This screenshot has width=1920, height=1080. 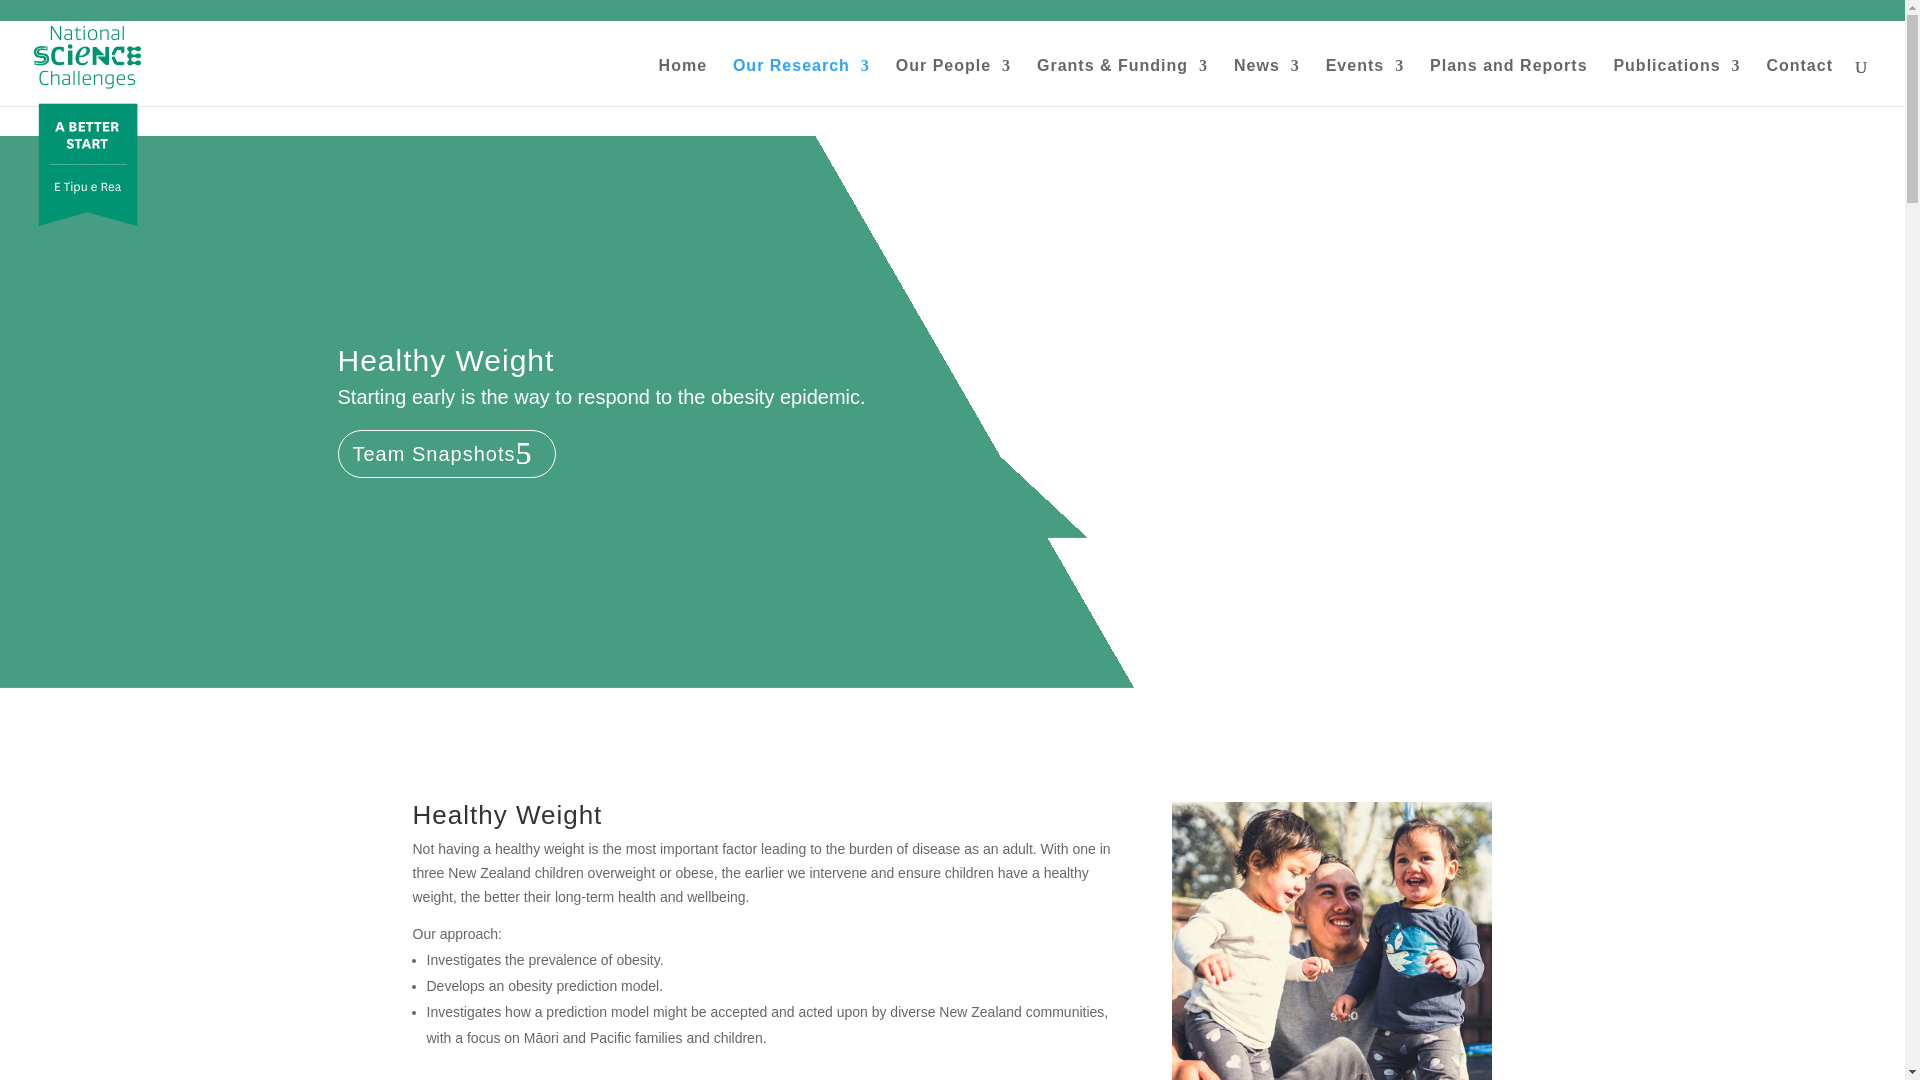 I want to click on Home, so click(x=682, y=82).